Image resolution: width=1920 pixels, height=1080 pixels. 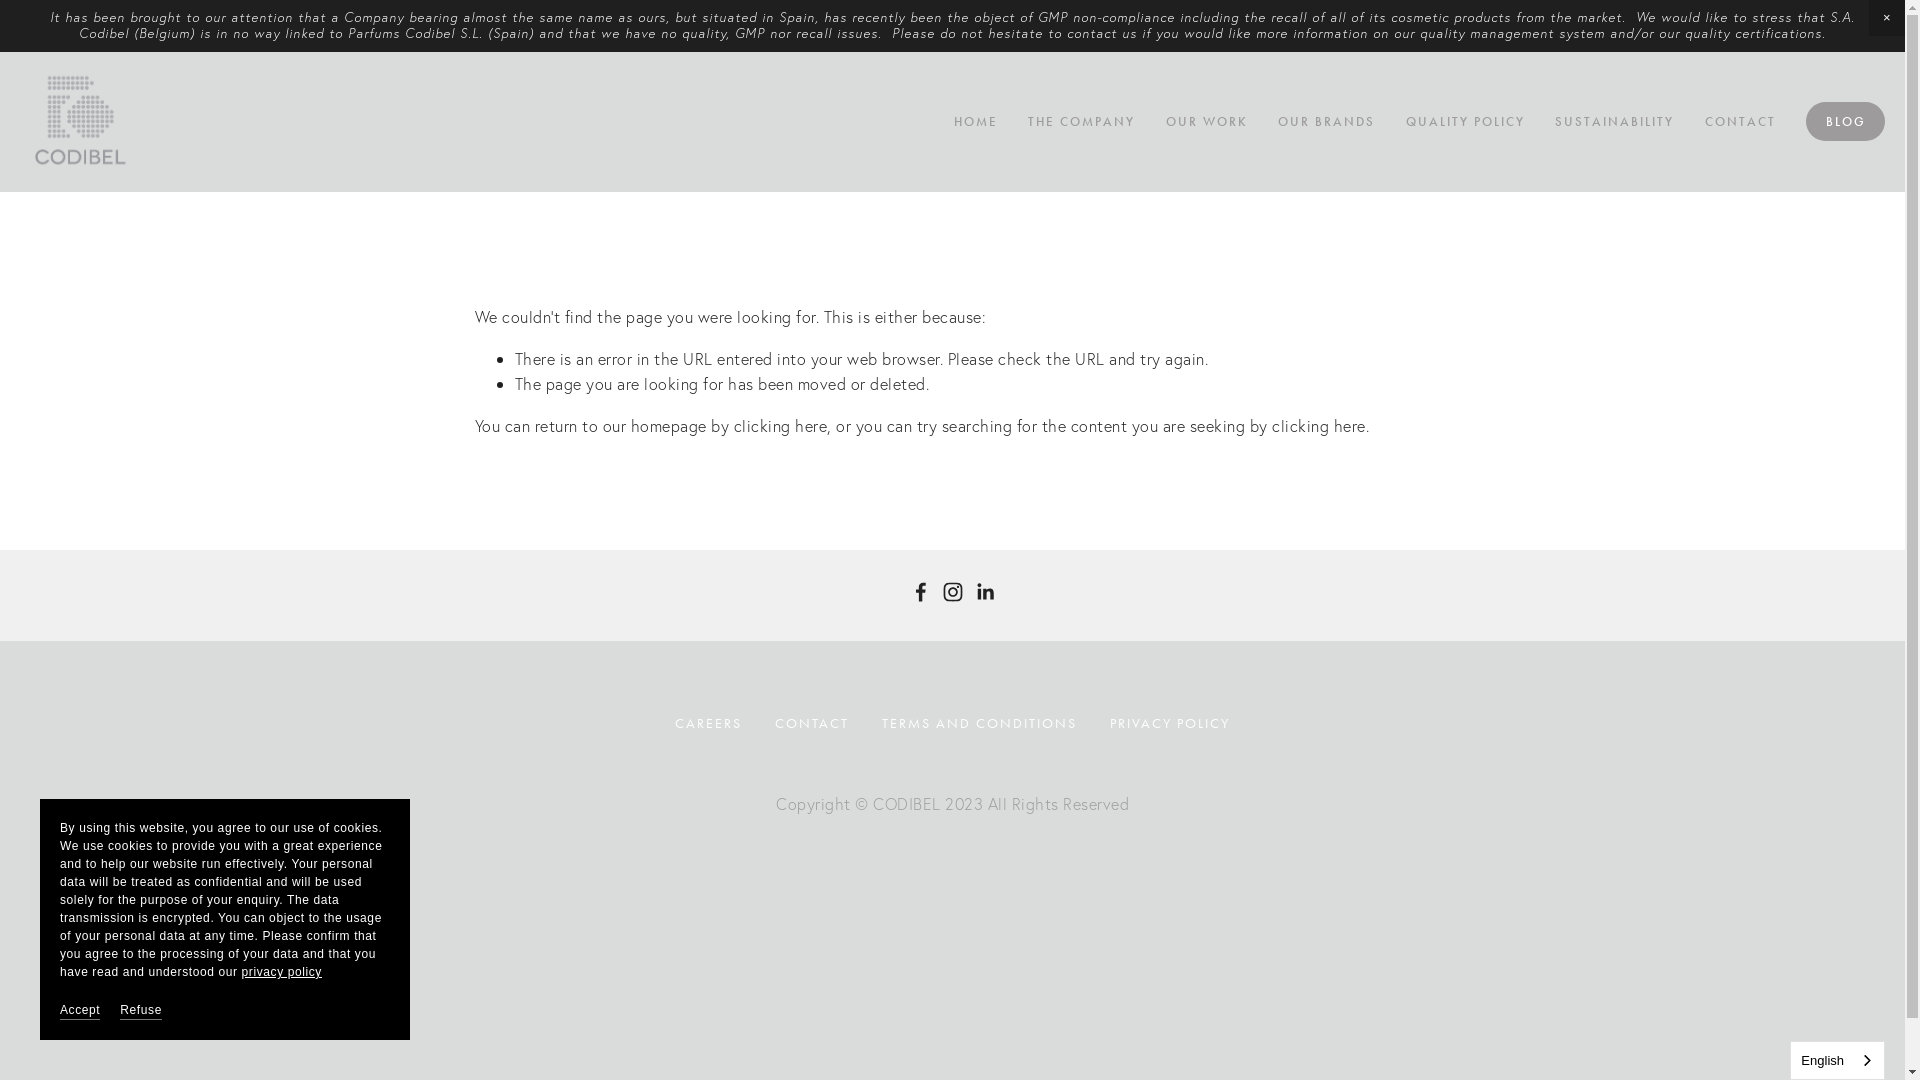 What do you see at coordinates (716, 724) in the screenshot?
I see `CAREERS` at bounding box center [716, 724].